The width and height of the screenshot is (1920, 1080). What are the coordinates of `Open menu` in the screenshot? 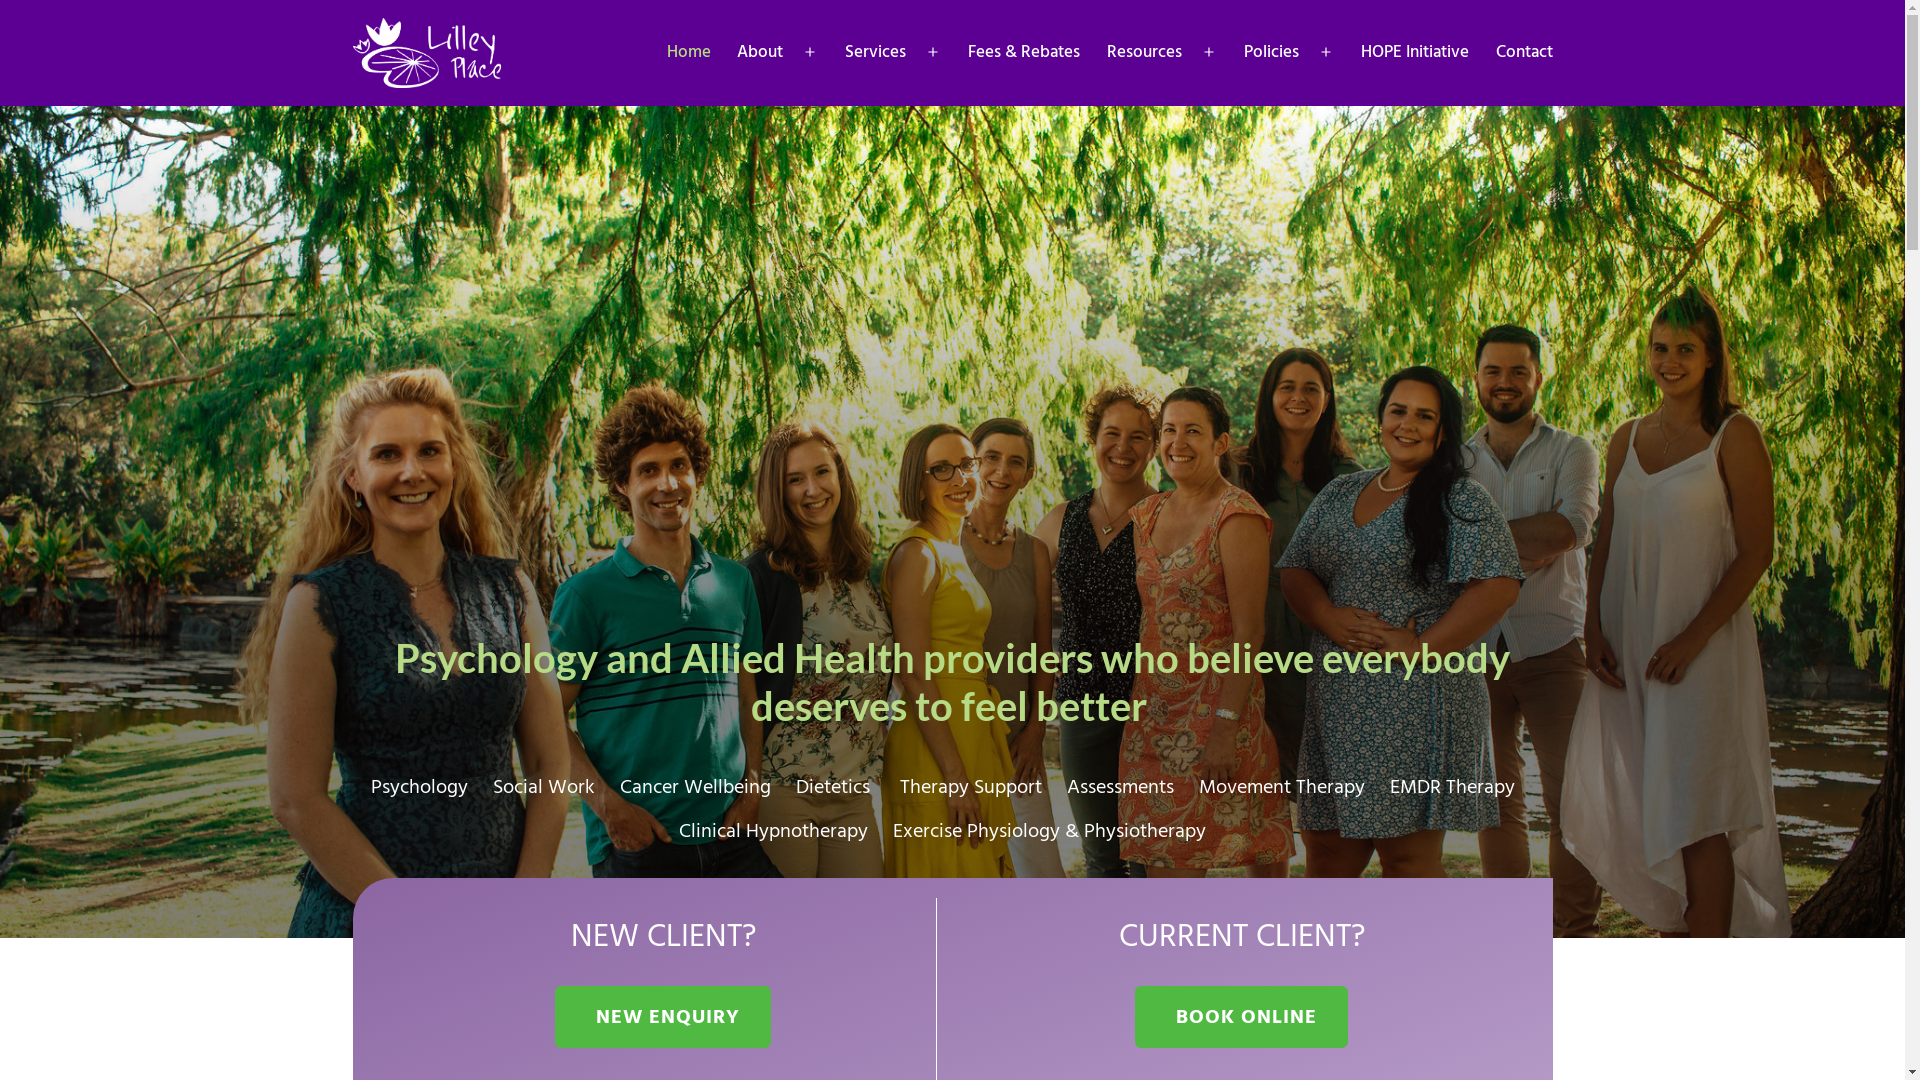 It's located at (810, 53).